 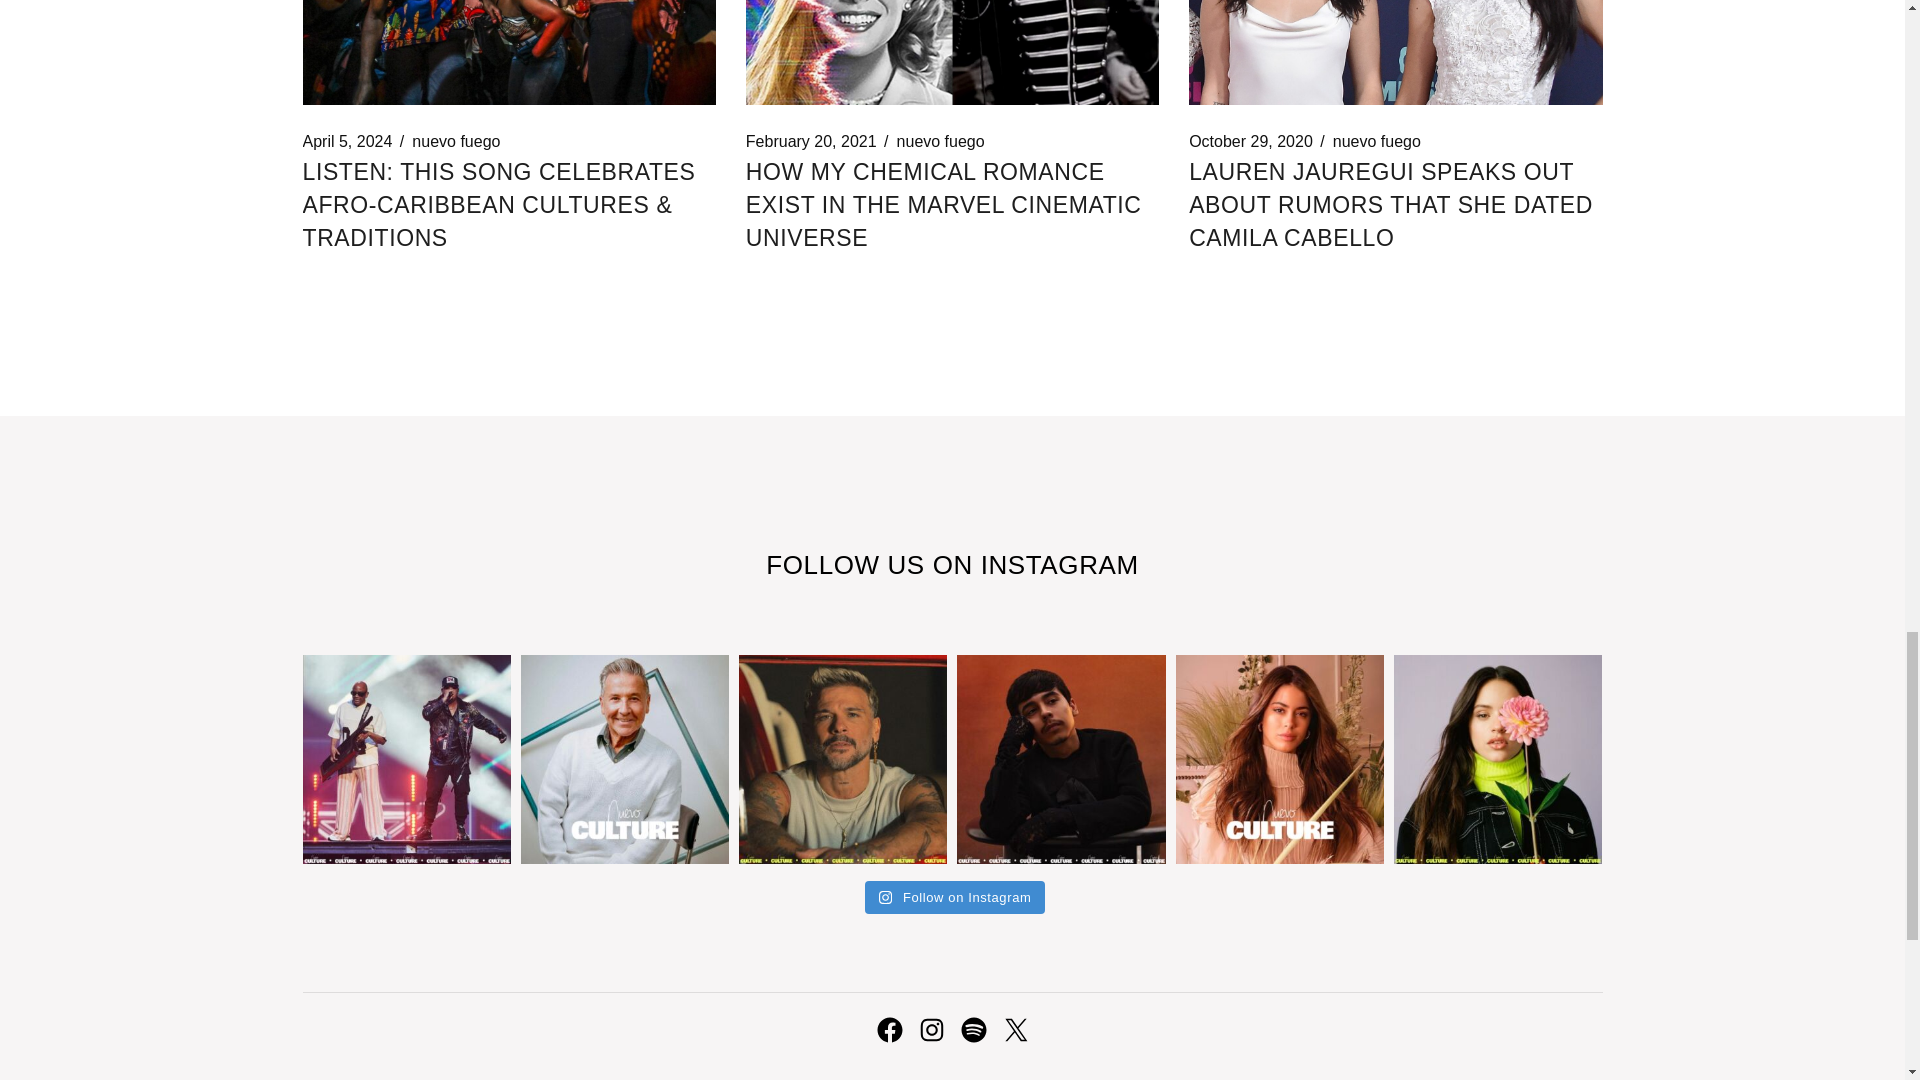 What do you see at coordinates (930, 1030) in the screenshot?
I see `Instagram` at bounding box center [930, 1030].